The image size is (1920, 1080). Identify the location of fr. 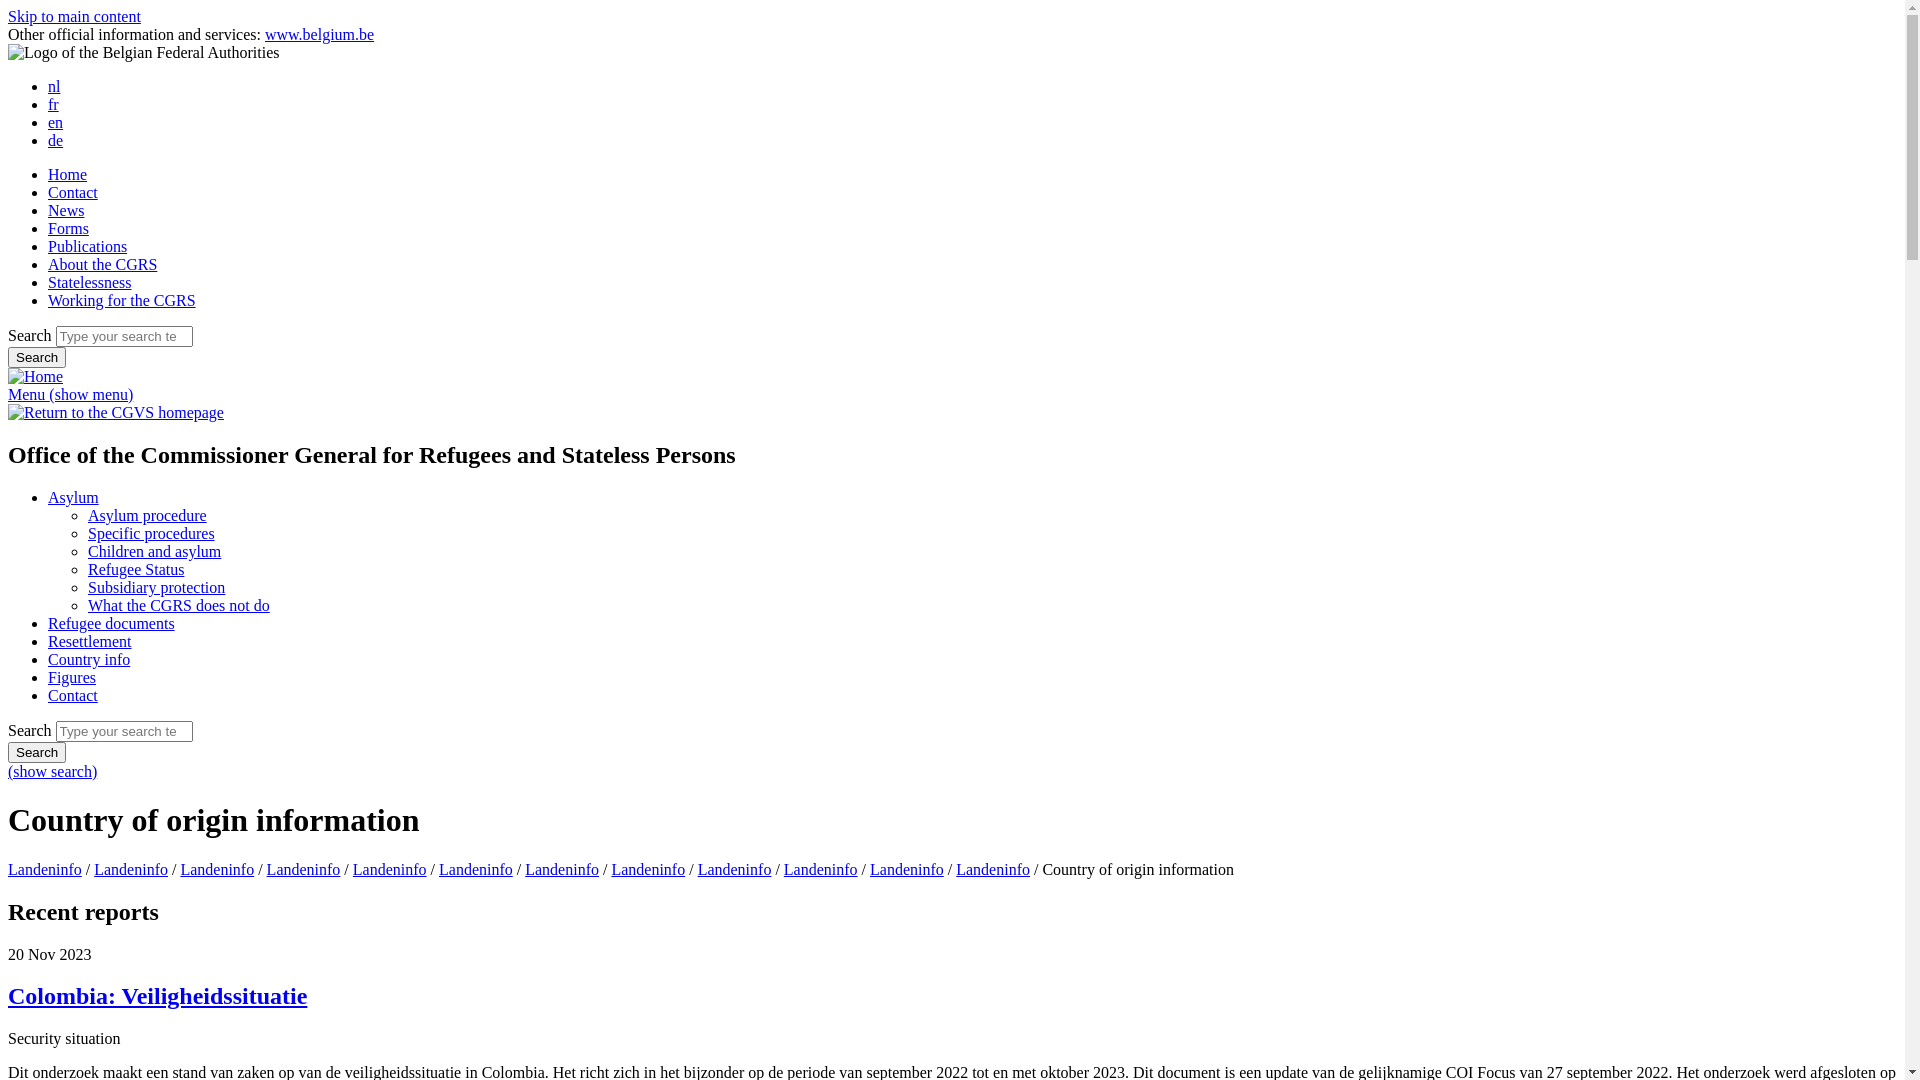
(54, 104).